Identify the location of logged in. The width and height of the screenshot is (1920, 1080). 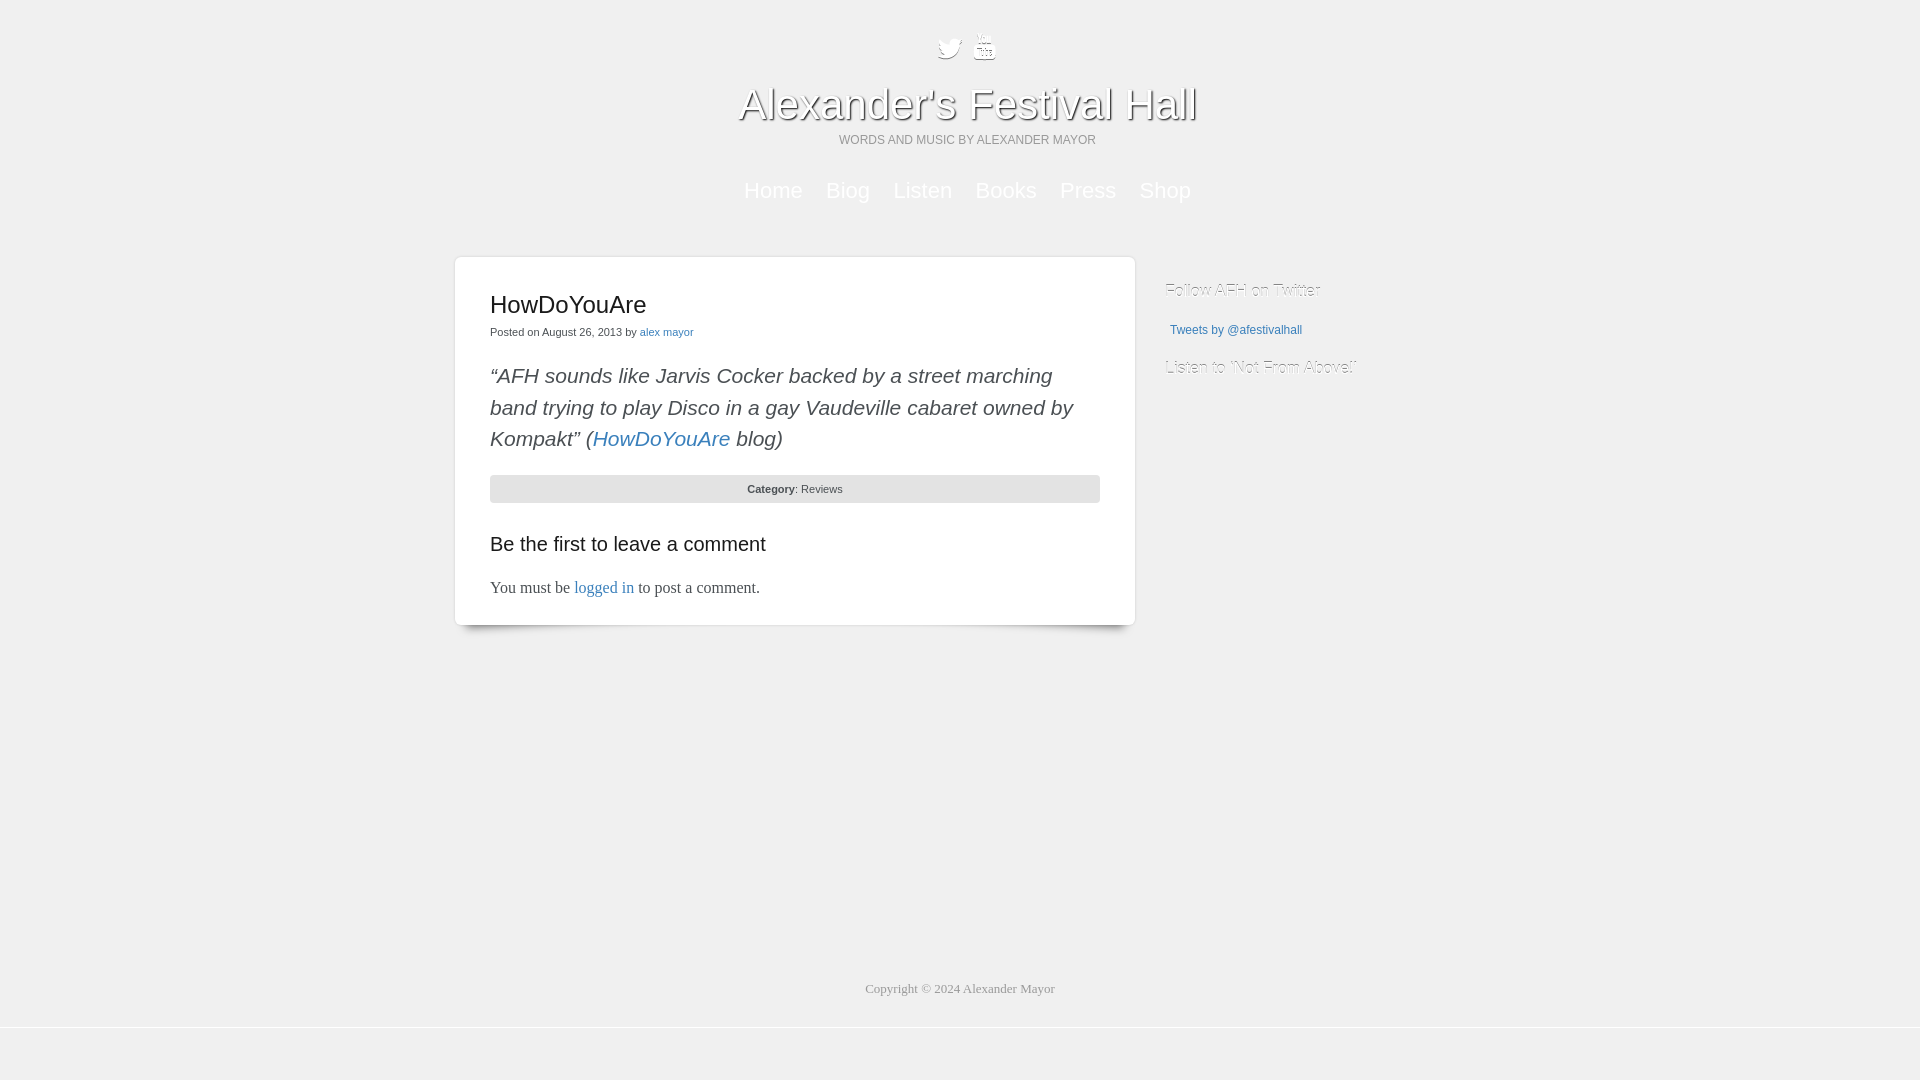
(604, 587).